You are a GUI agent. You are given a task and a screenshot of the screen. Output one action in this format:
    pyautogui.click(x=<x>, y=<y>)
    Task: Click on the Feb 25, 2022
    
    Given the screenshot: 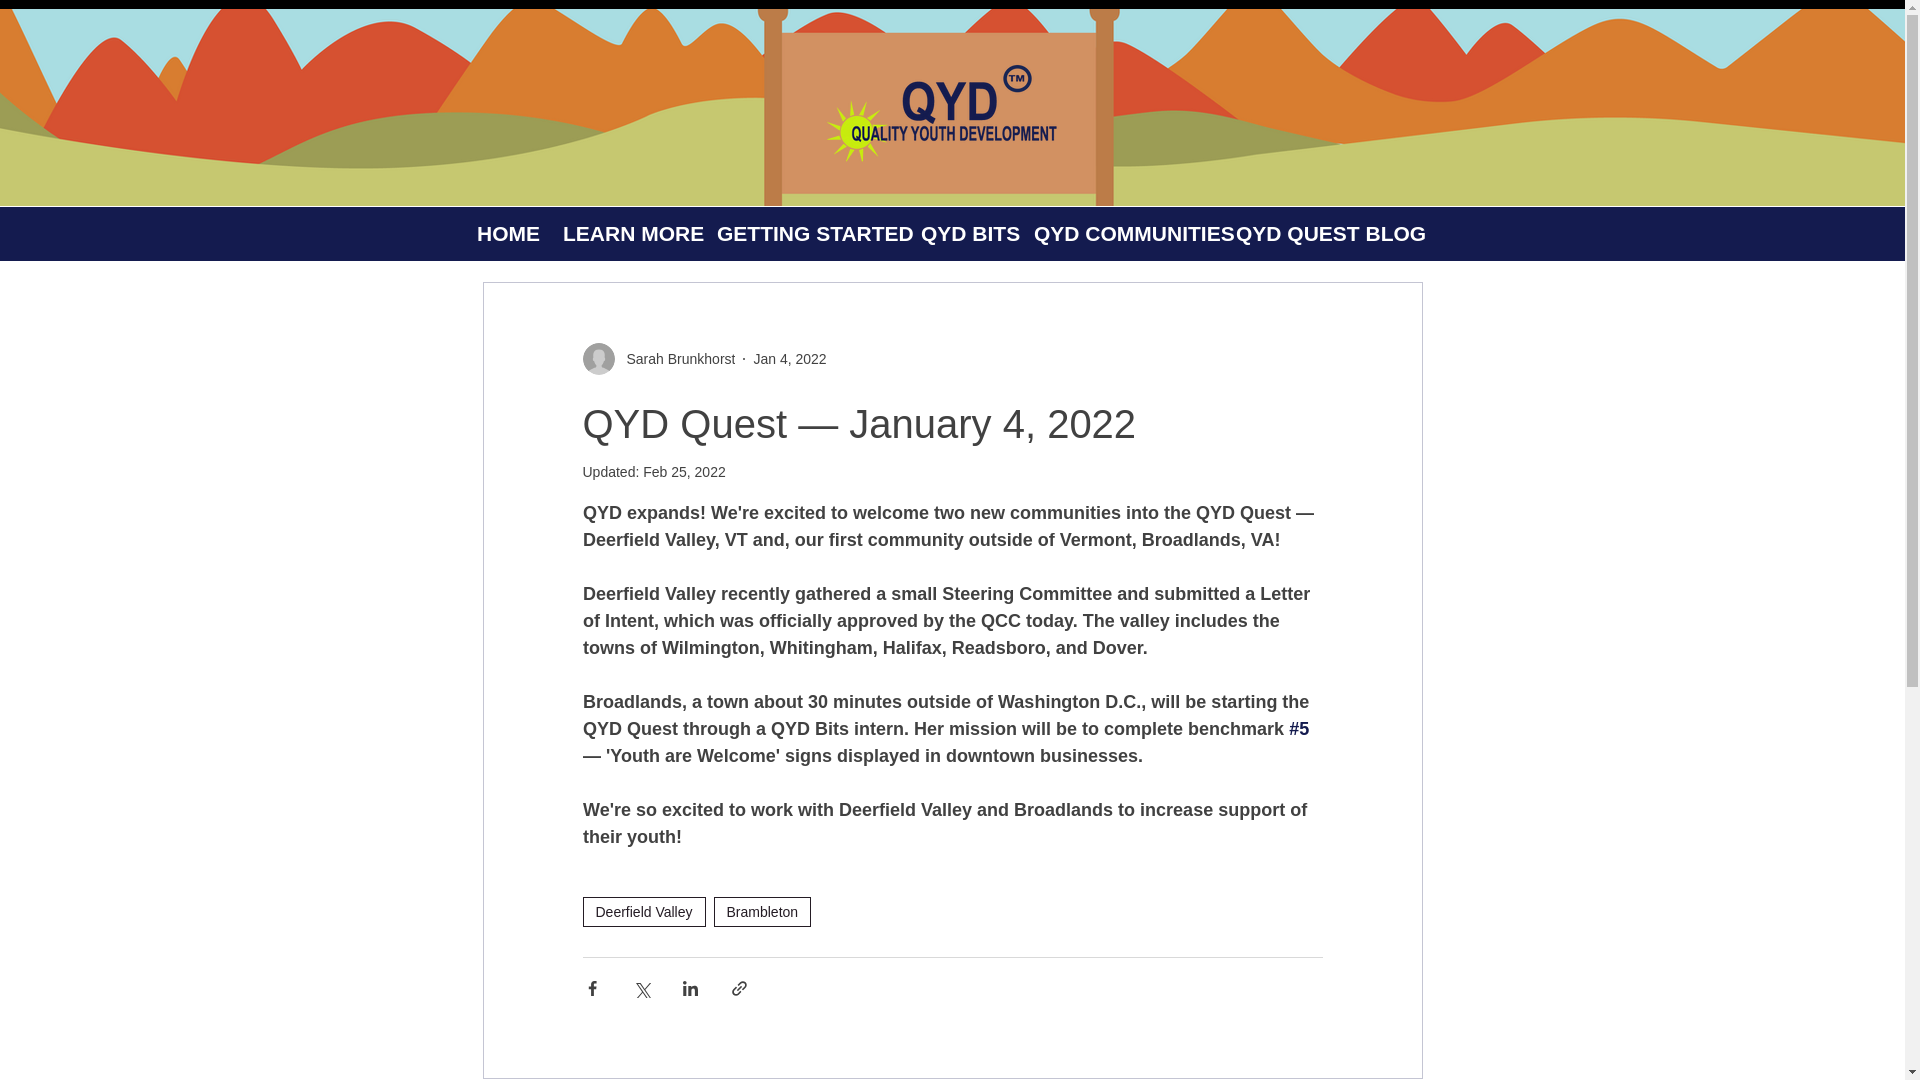 What is the action you would take?
    pyautogui.click(x=684, y=472)
    